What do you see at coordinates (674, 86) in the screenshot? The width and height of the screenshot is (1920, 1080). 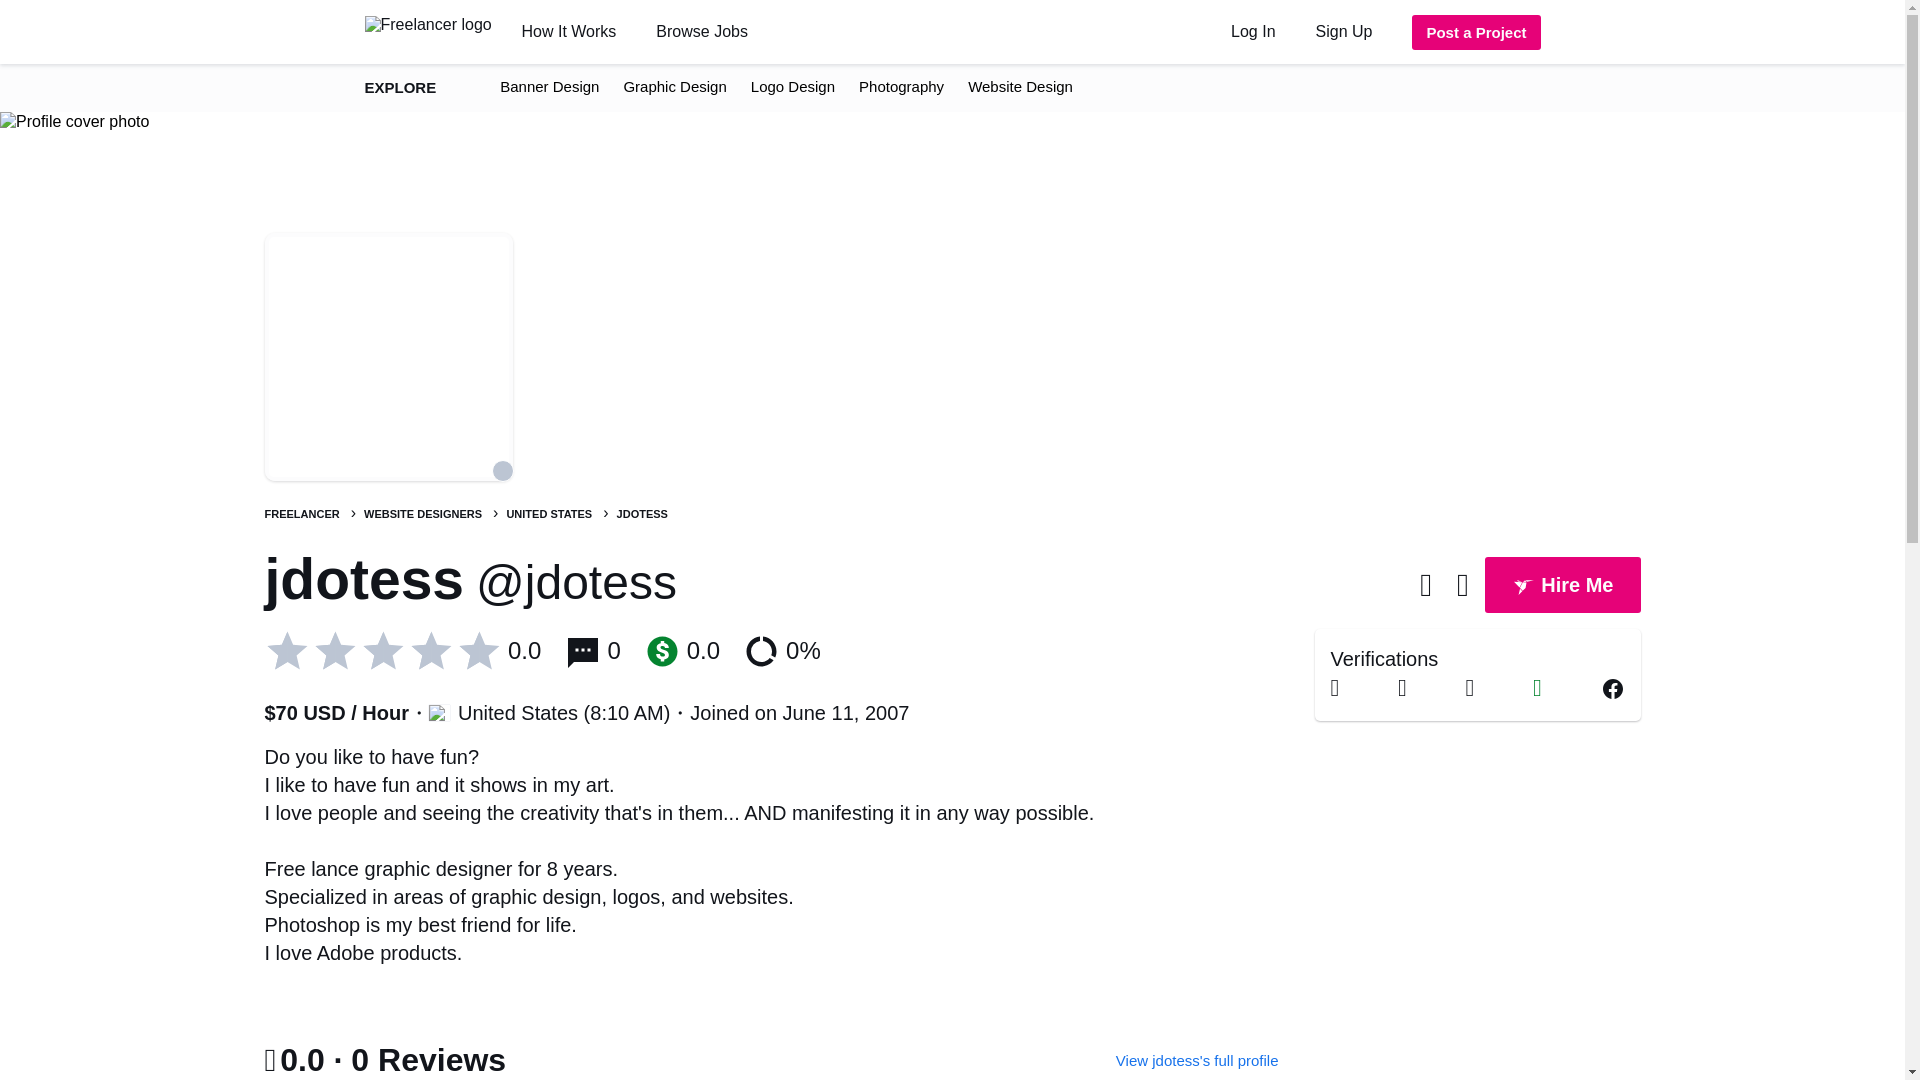 I see `Graphic Design` at bounding box center [674, 86].